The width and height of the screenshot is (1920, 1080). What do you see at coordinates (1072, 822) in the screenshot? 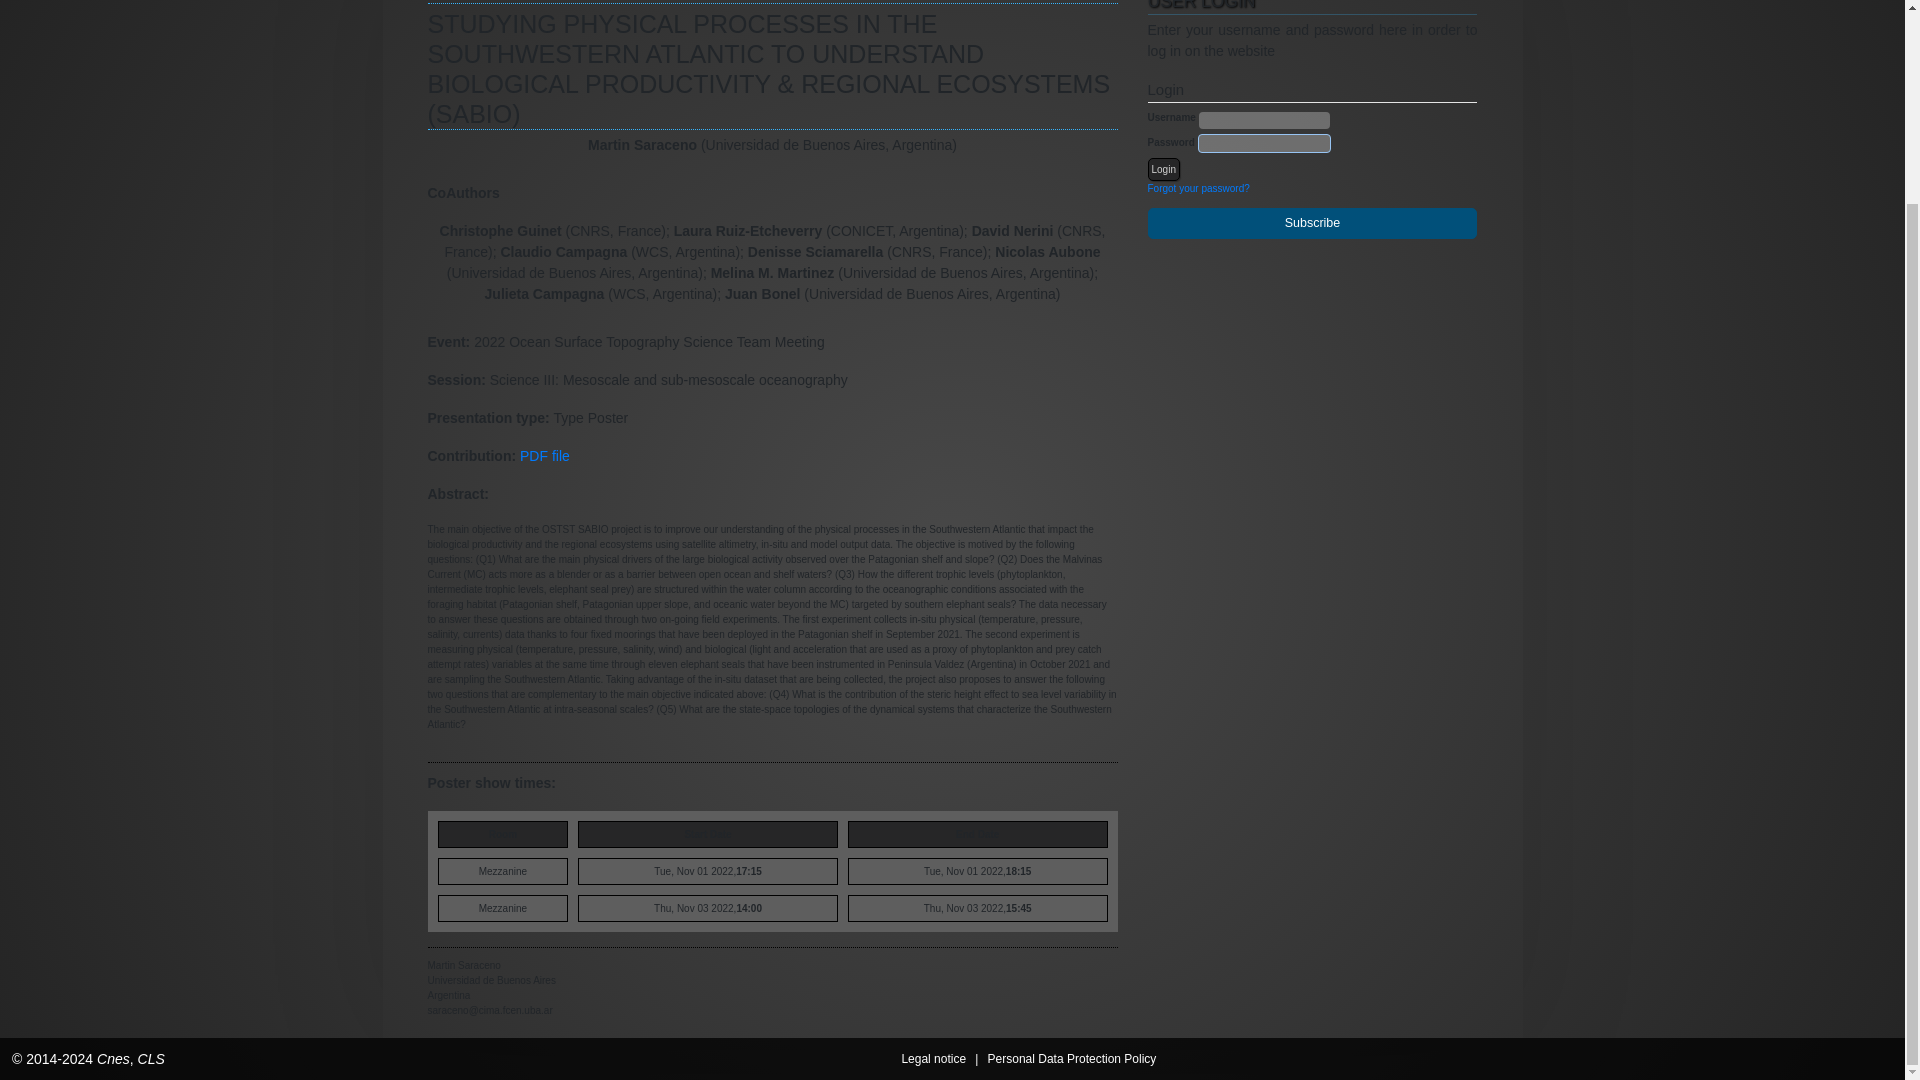
I see `Personal Data Protection Policy` at bounding box center [1072, 822].